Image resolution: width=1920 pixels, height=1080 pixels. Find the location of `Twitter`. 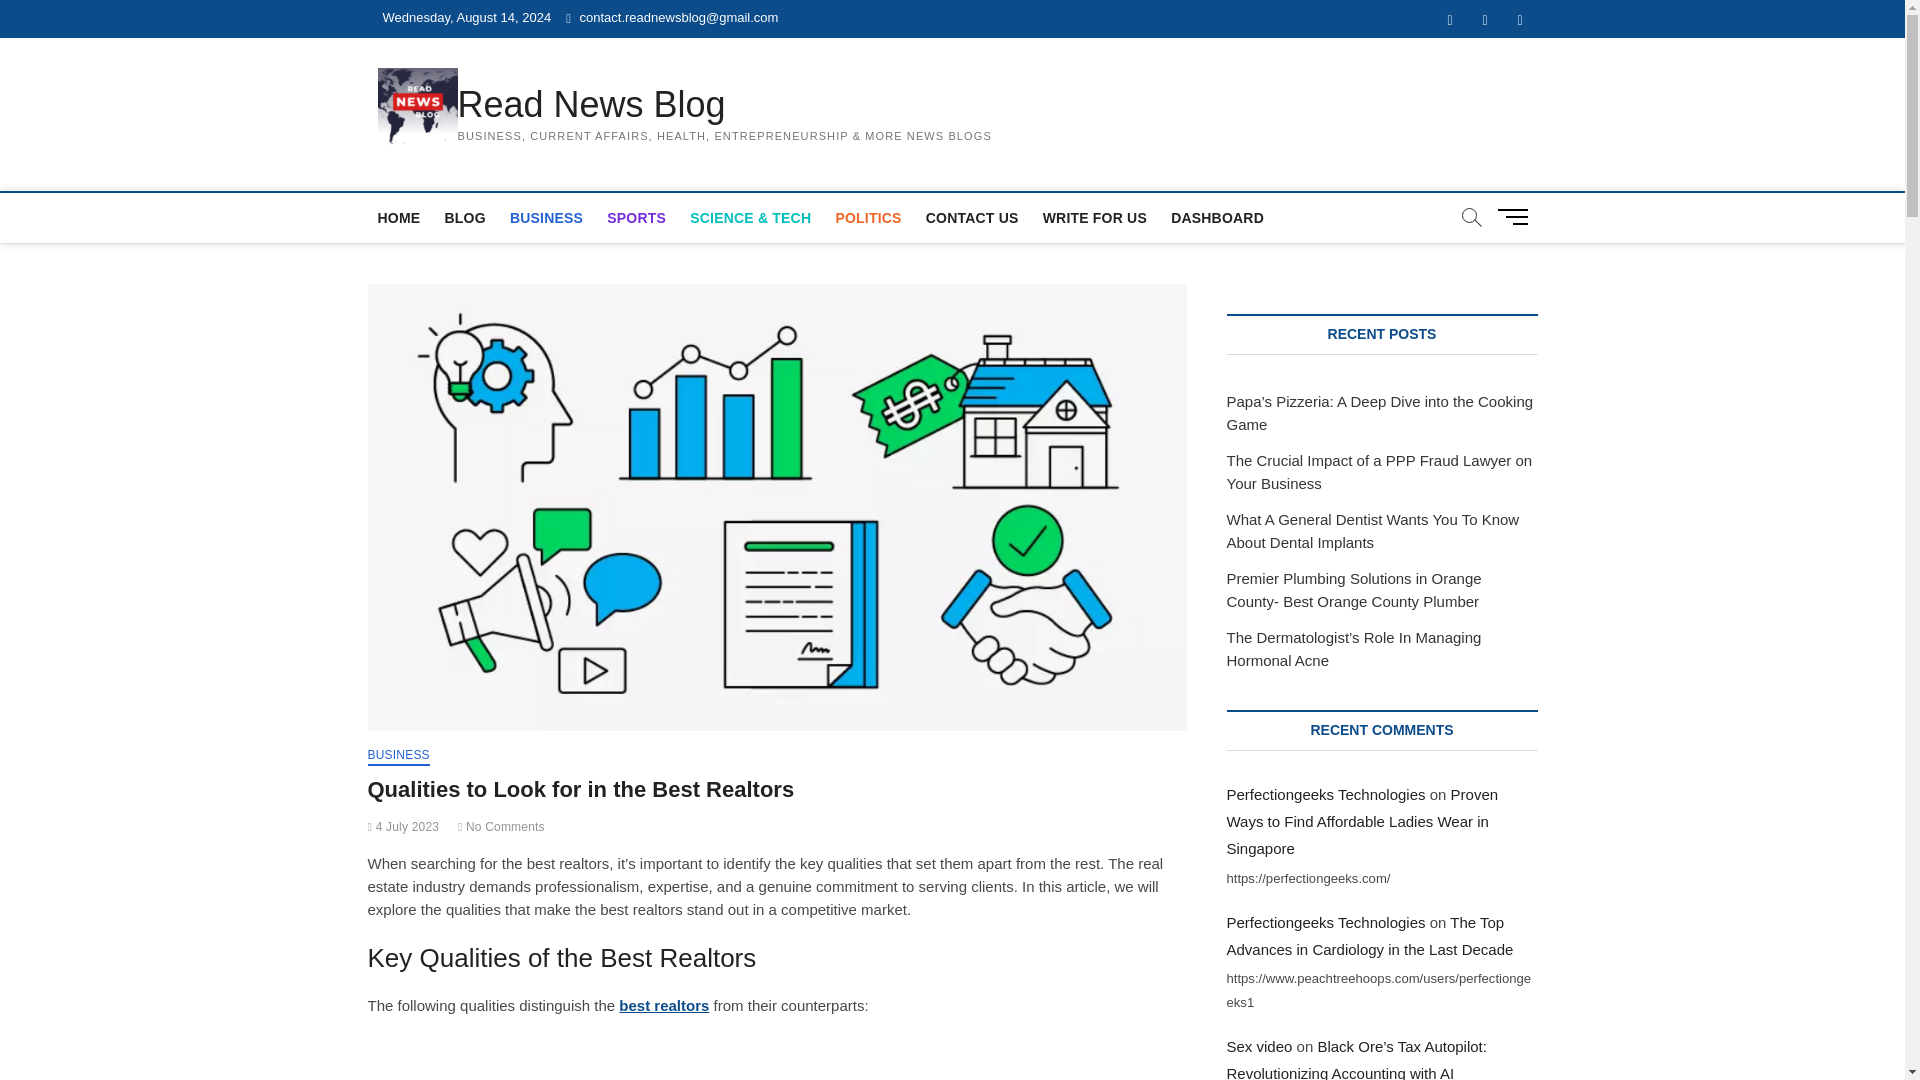

Twitter is located at coordinates (1486, 20).